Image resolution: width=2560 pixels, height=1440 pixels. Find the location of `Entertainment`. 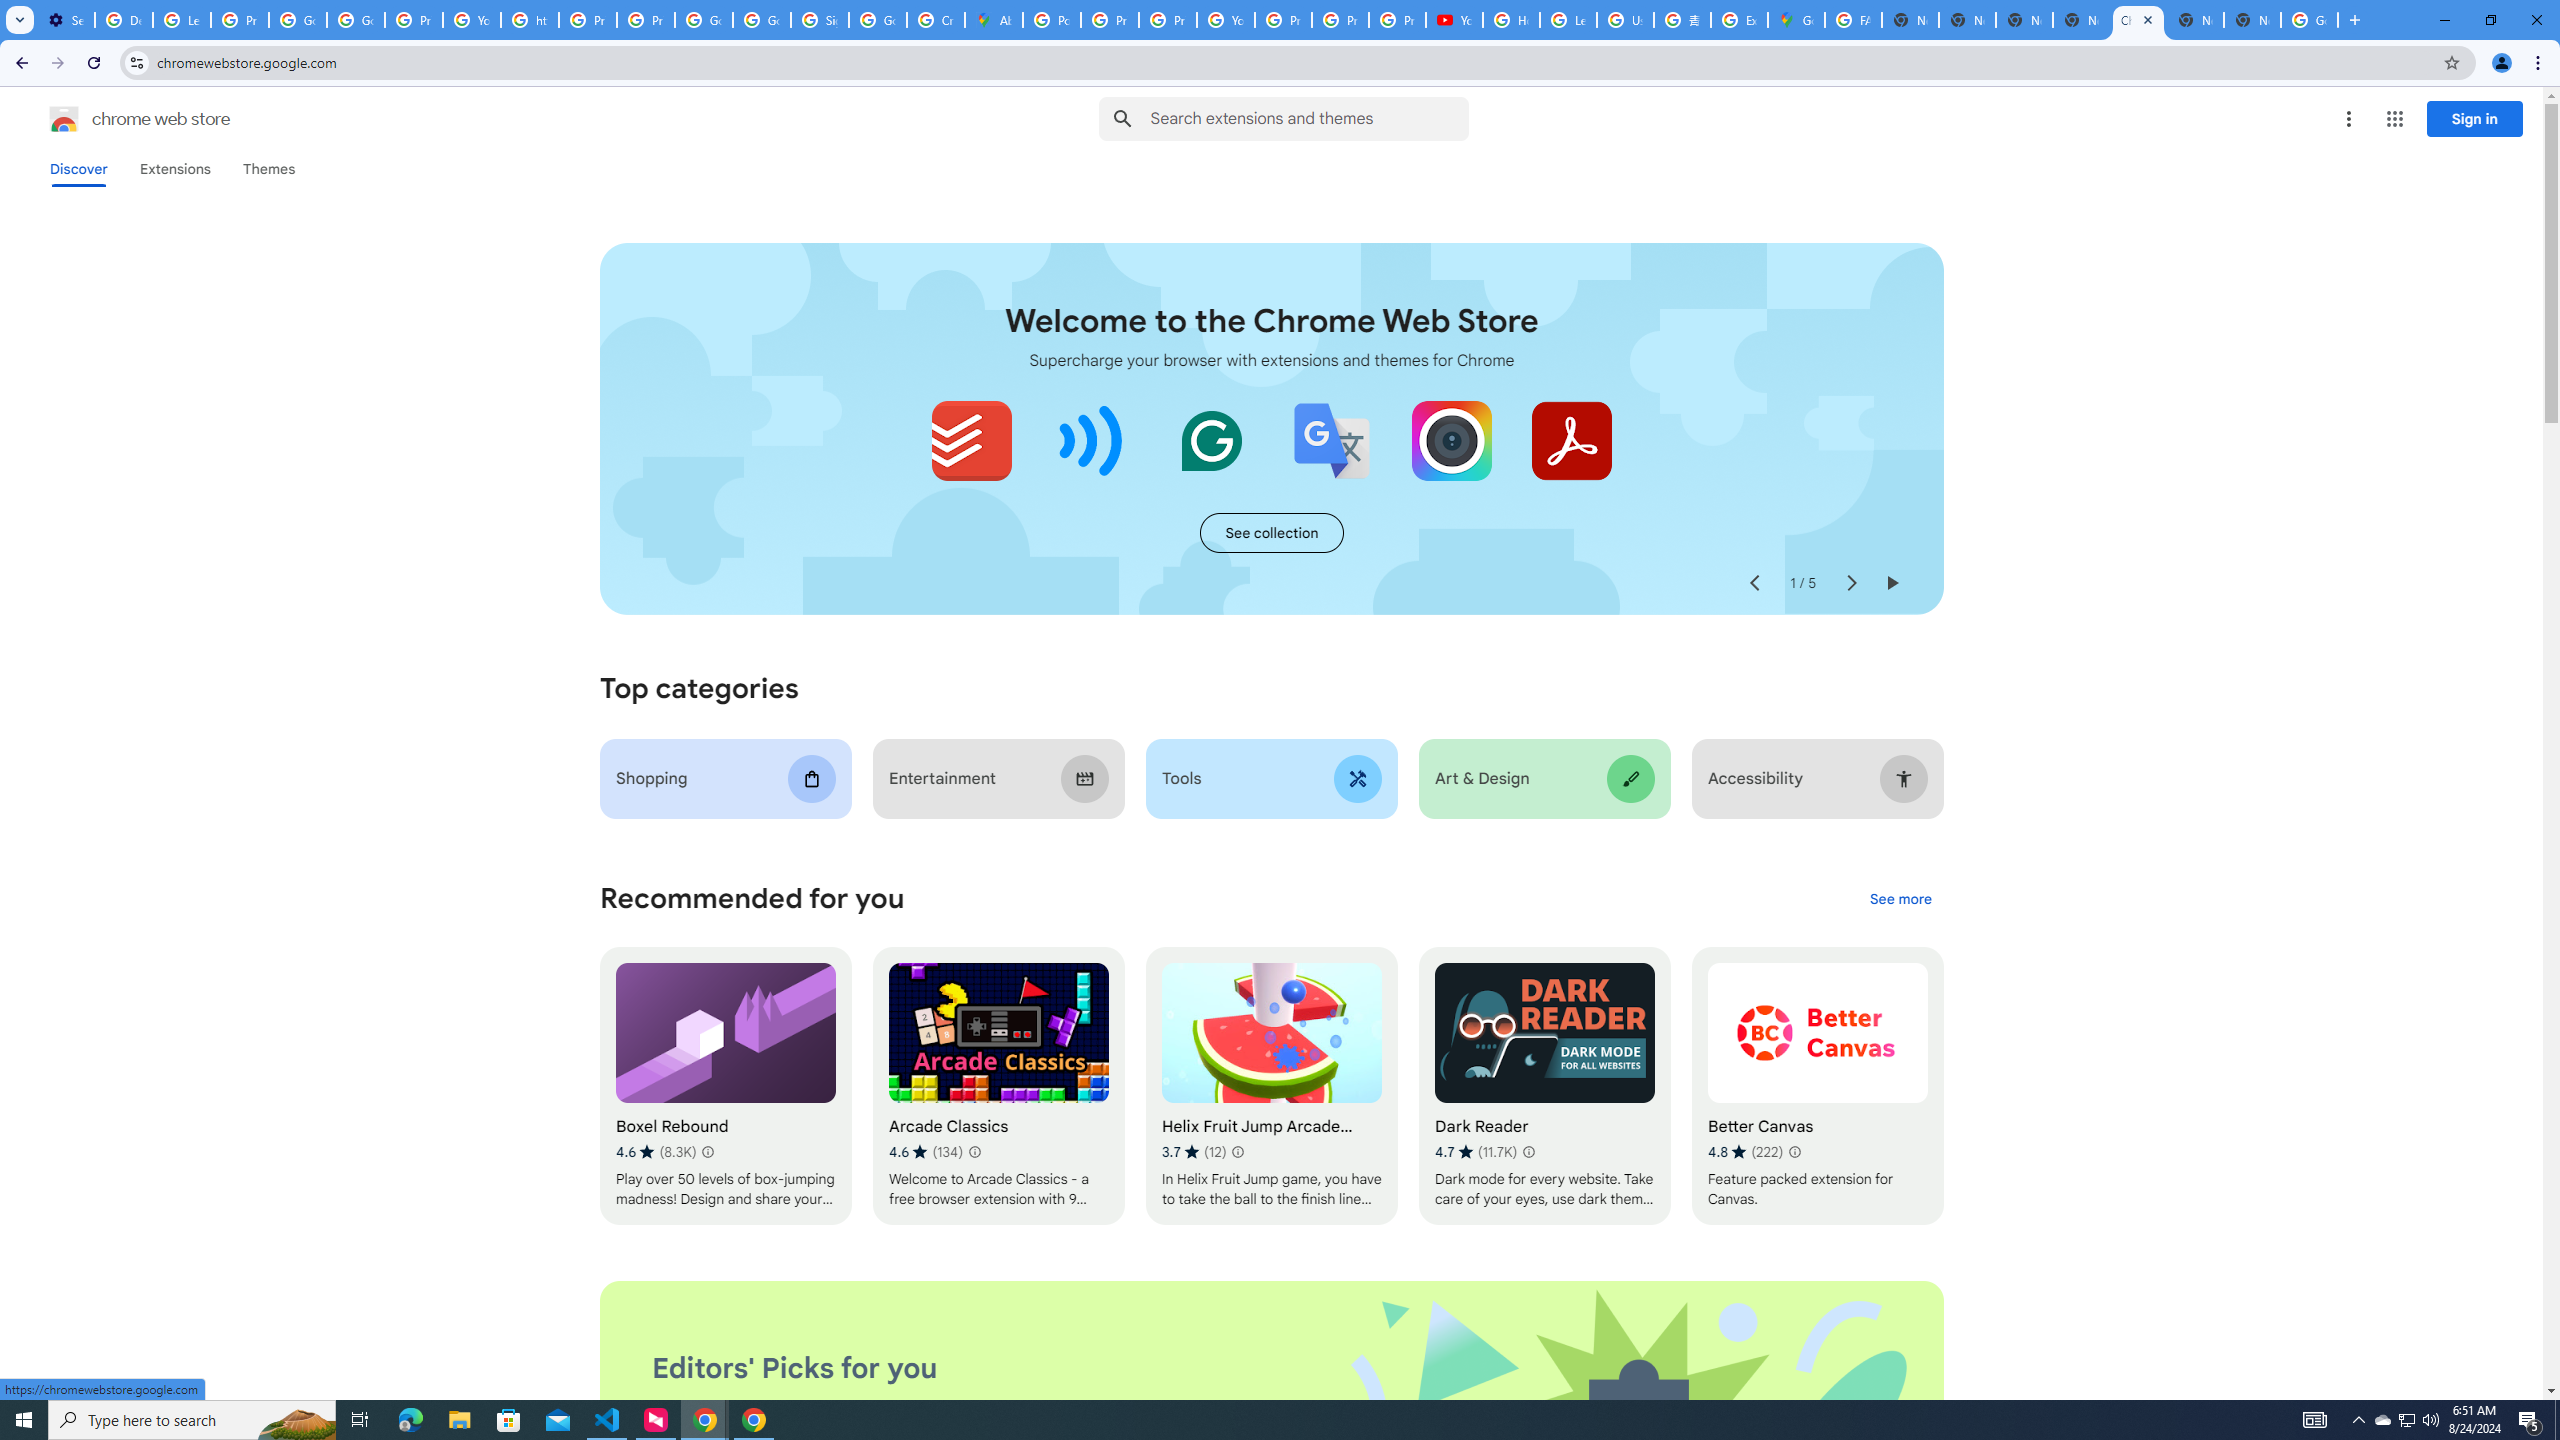

Entertainment is located at coordinates (998, 778).